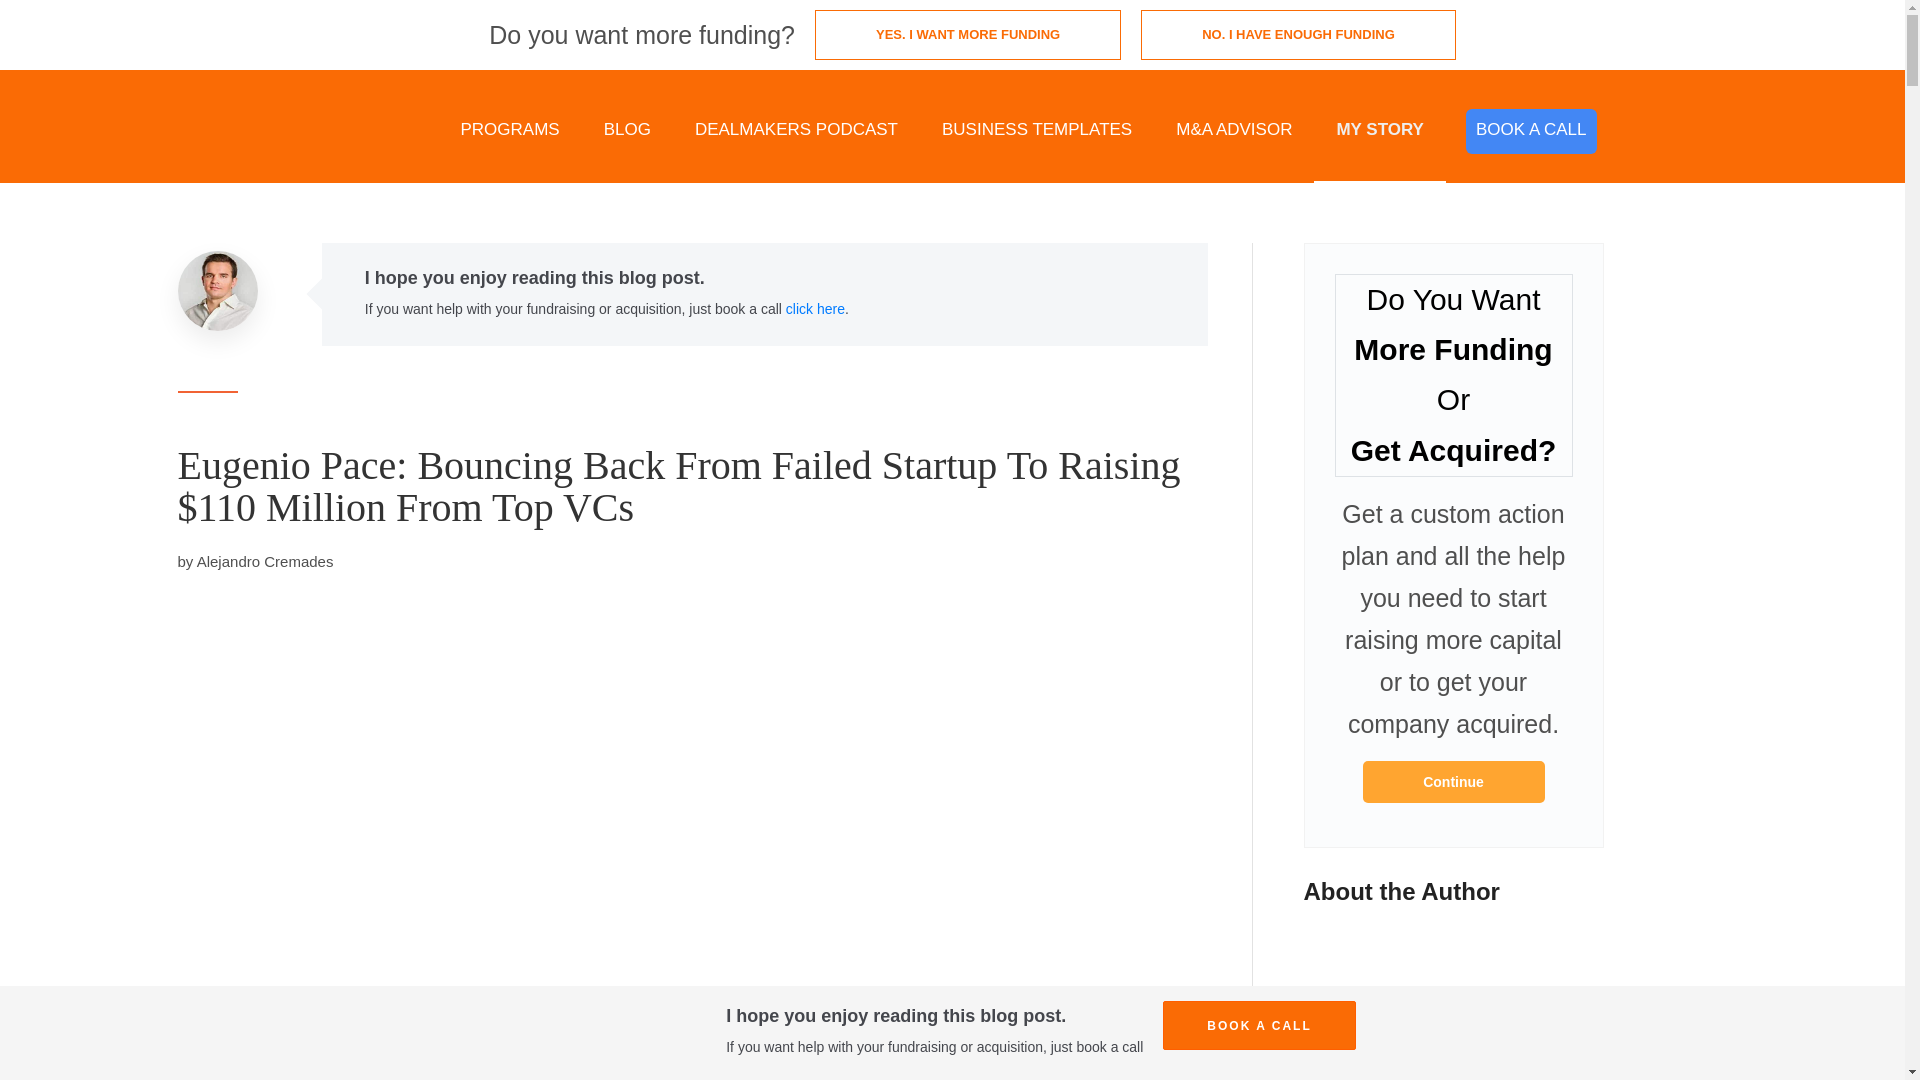 The image size is (1920, 1080). Describe the element at coordinates (1532, 132) in the screenshot. I see `BOOK A CALL` at that location.